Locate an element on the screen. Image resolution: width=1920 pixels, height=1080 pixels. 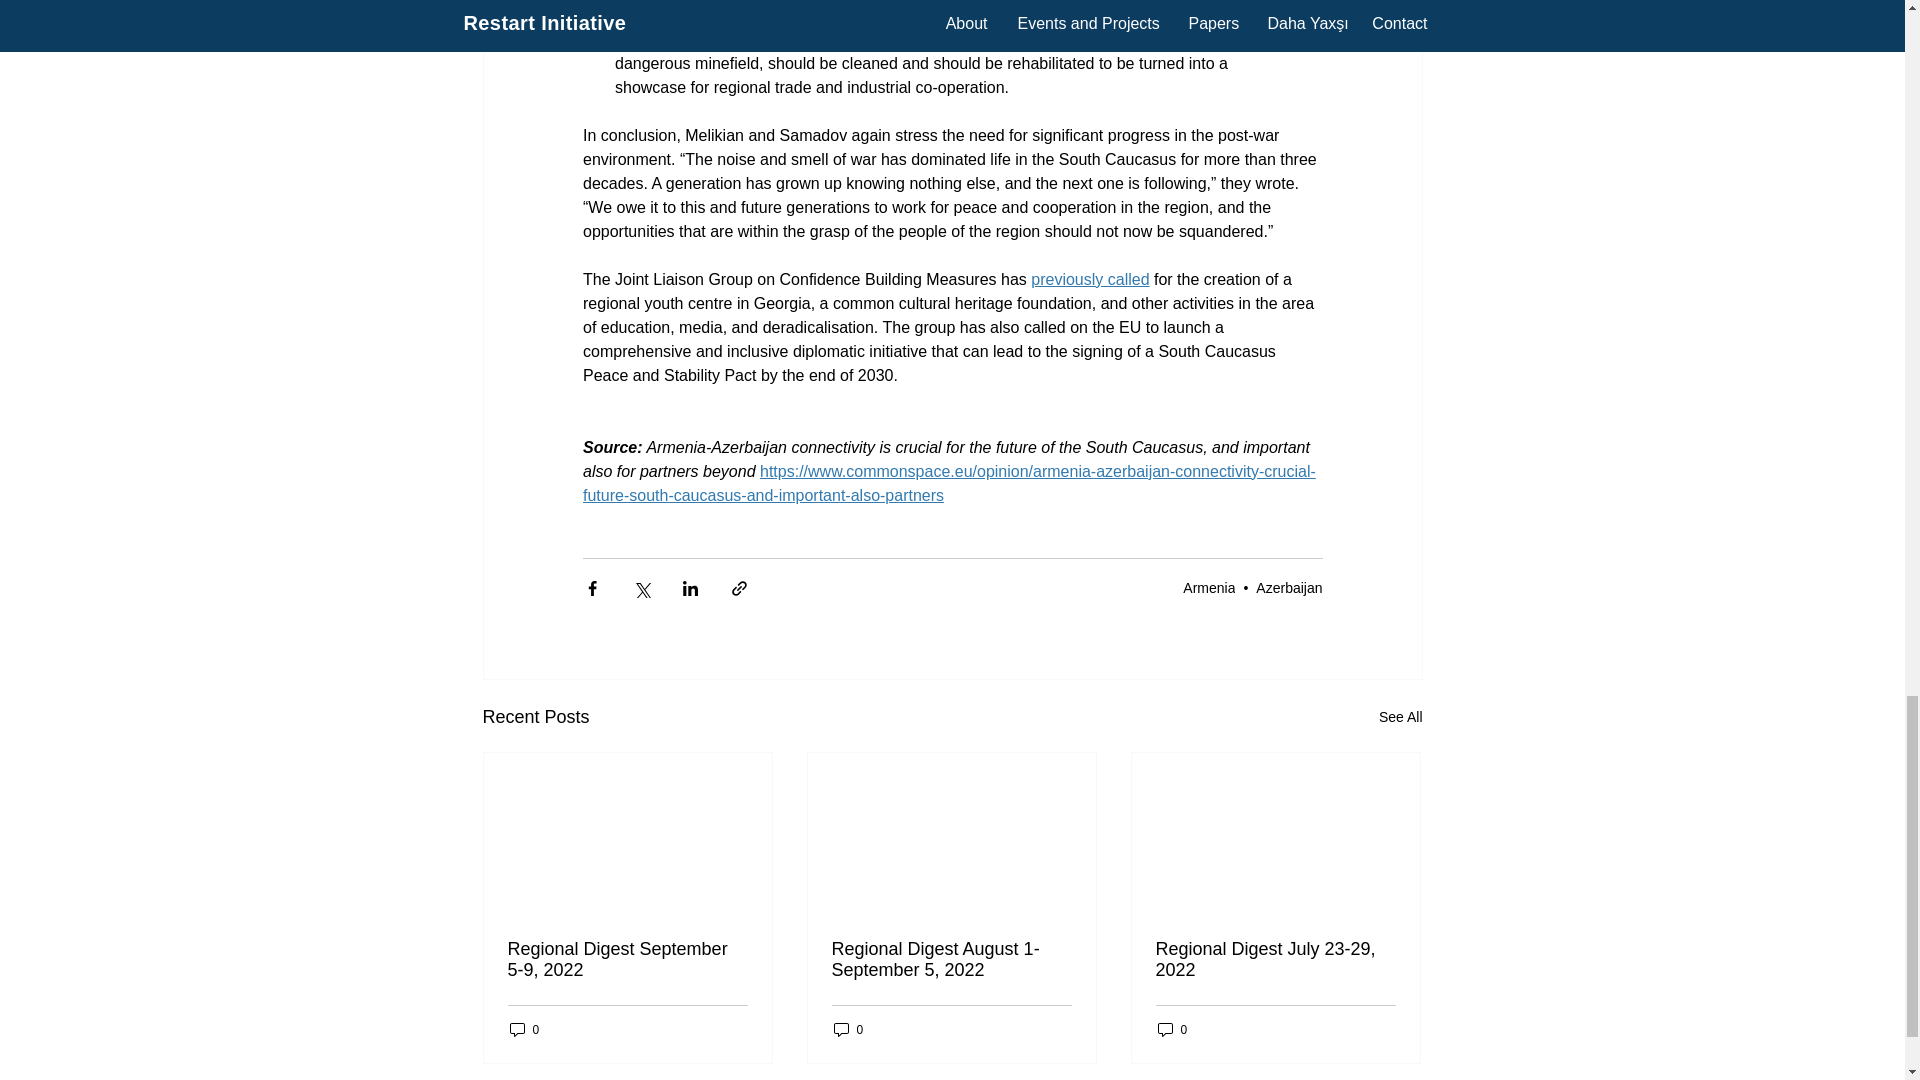
previously called is located at coordinates (1090, 280).